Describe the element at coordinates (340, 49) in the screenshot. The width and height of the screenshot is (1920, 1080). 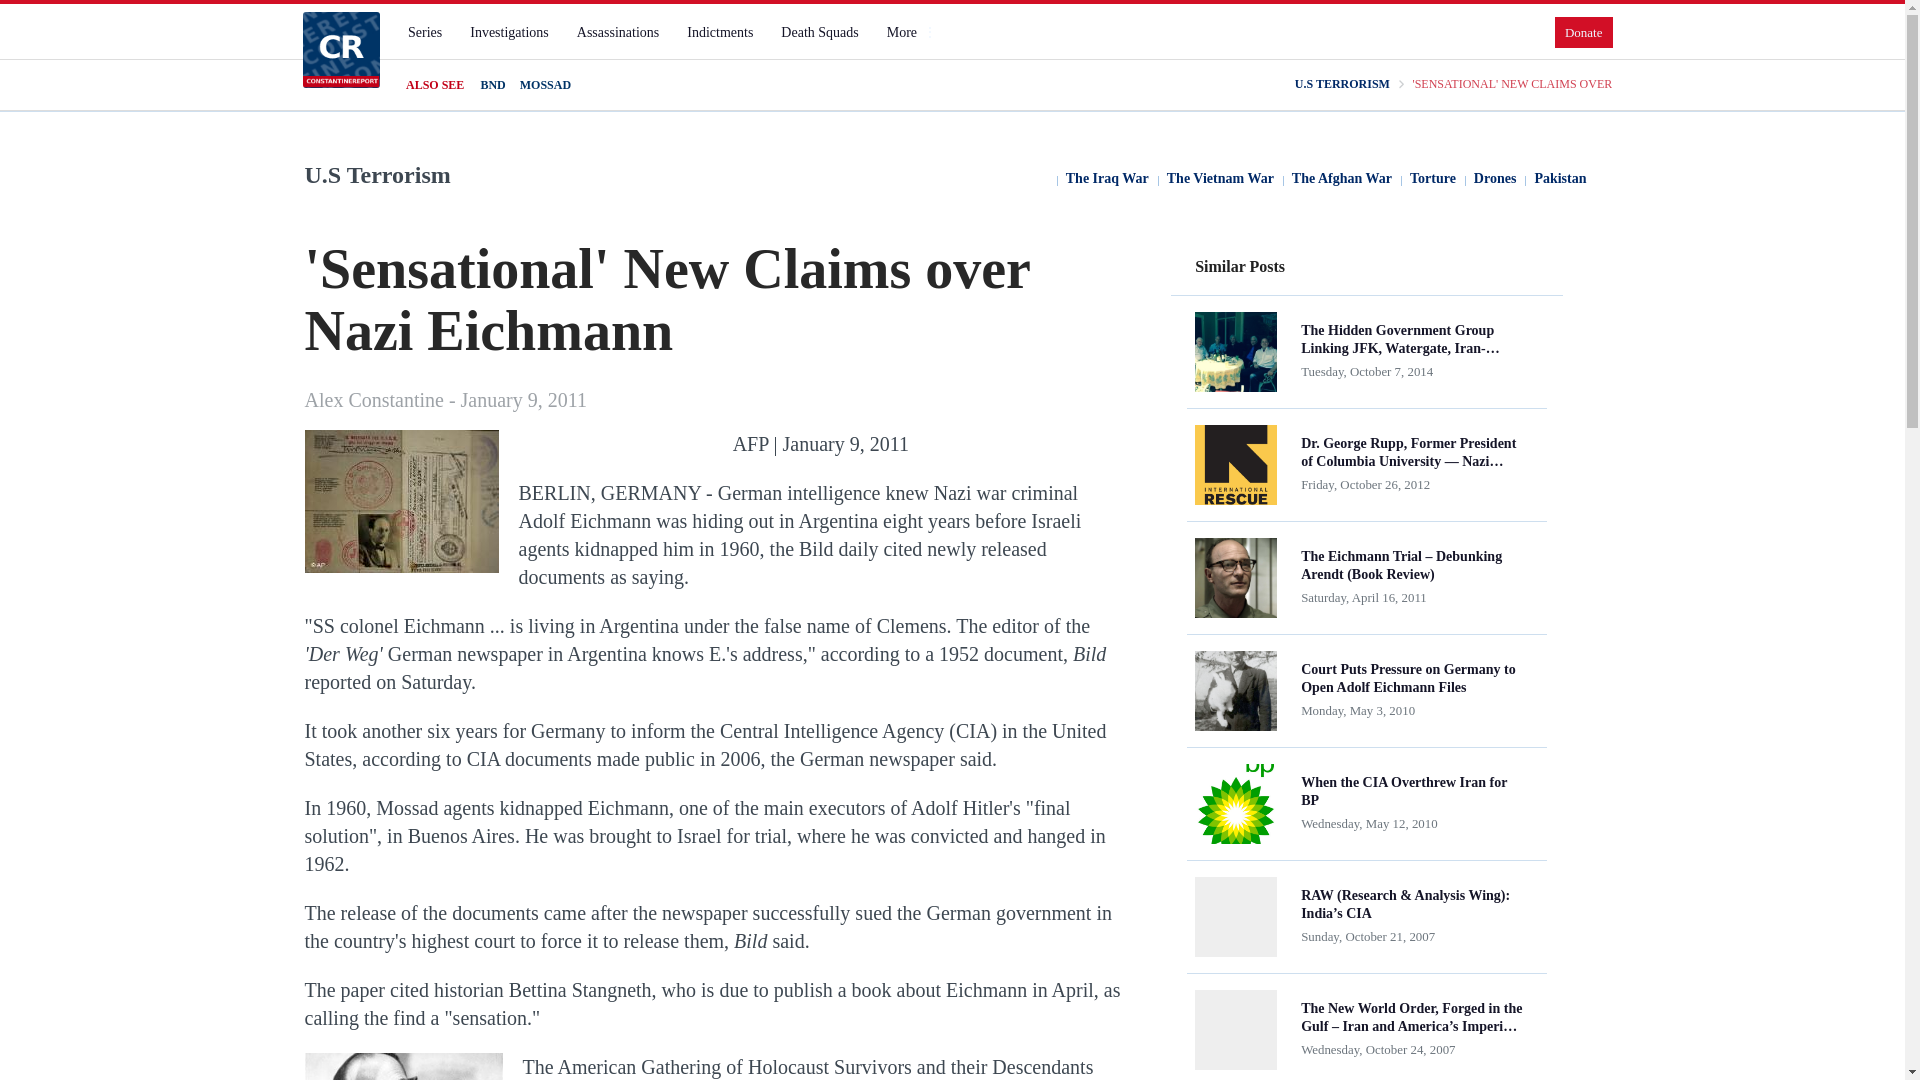
I see `Constantine Report` at that location.